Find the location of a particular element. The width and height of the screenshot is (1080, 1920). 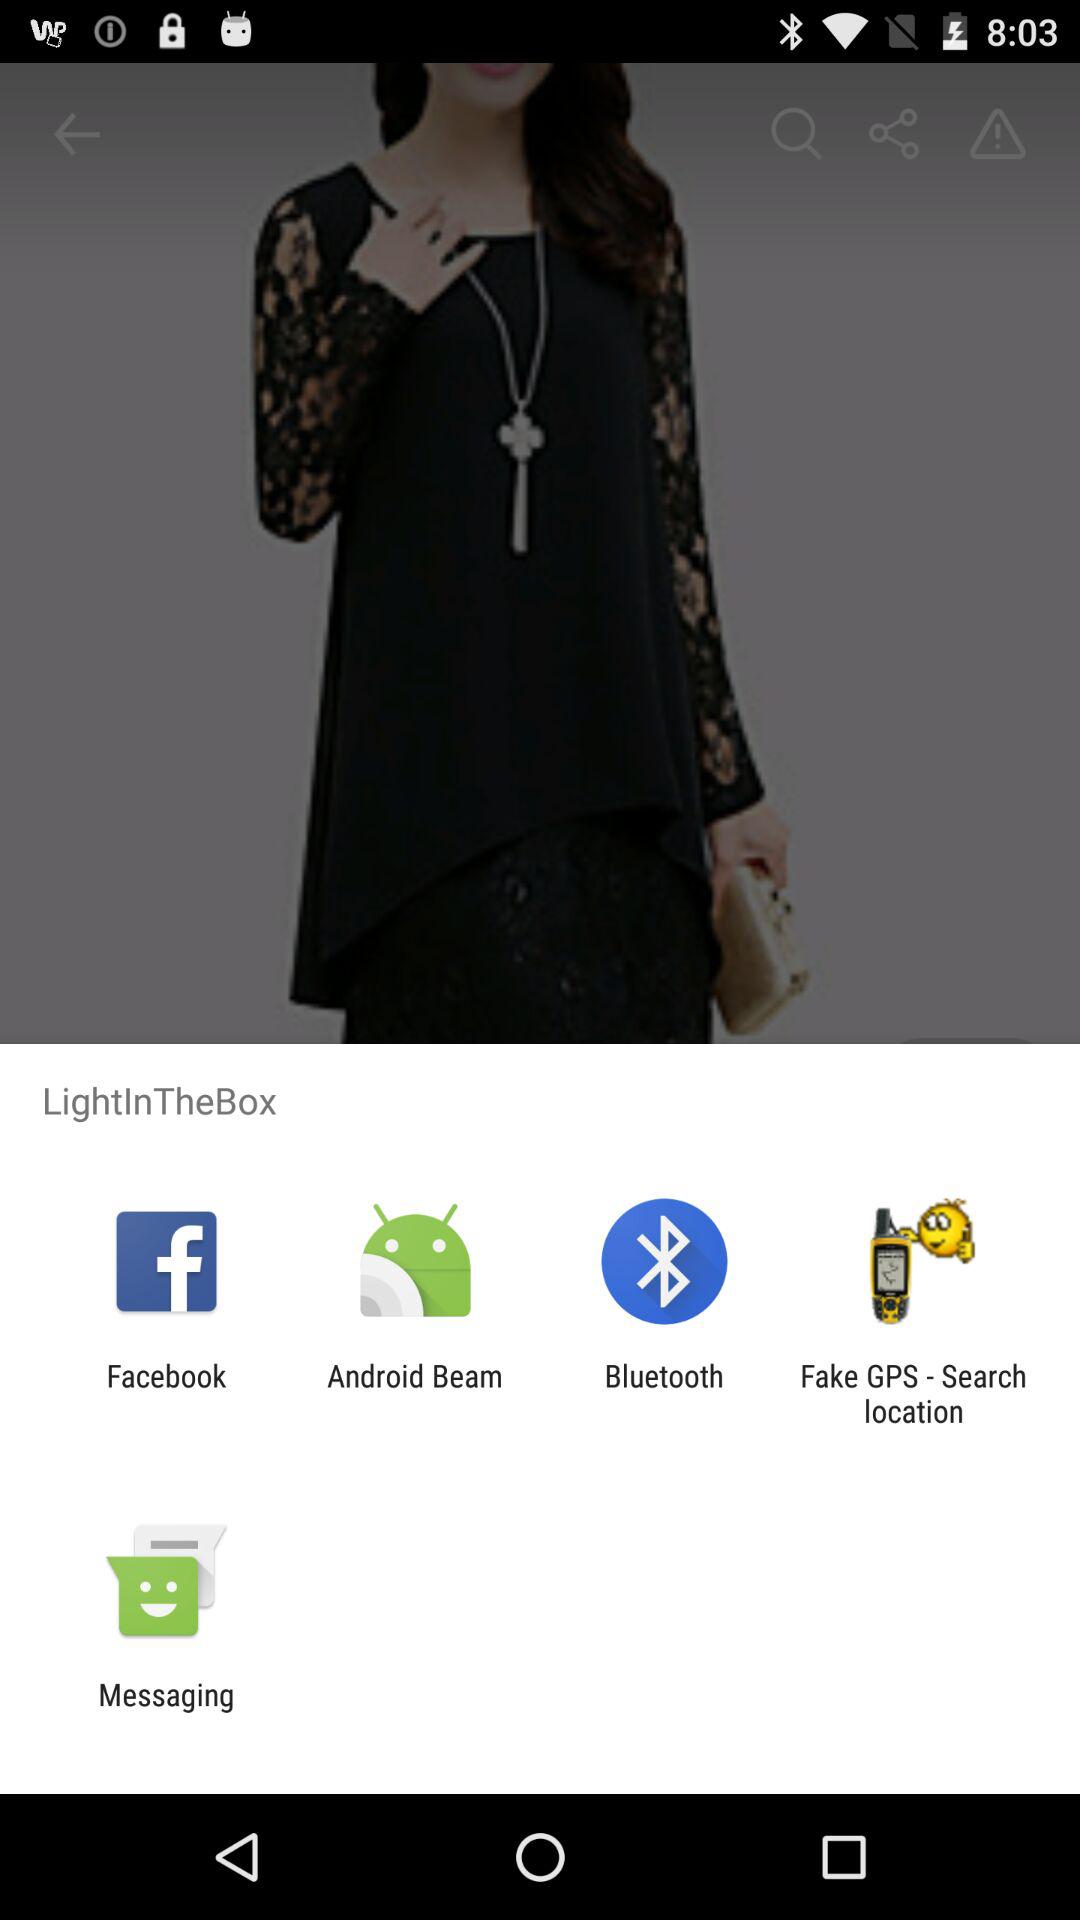

launch item to the left of the android beam app is located at coordinates (166, 1393).